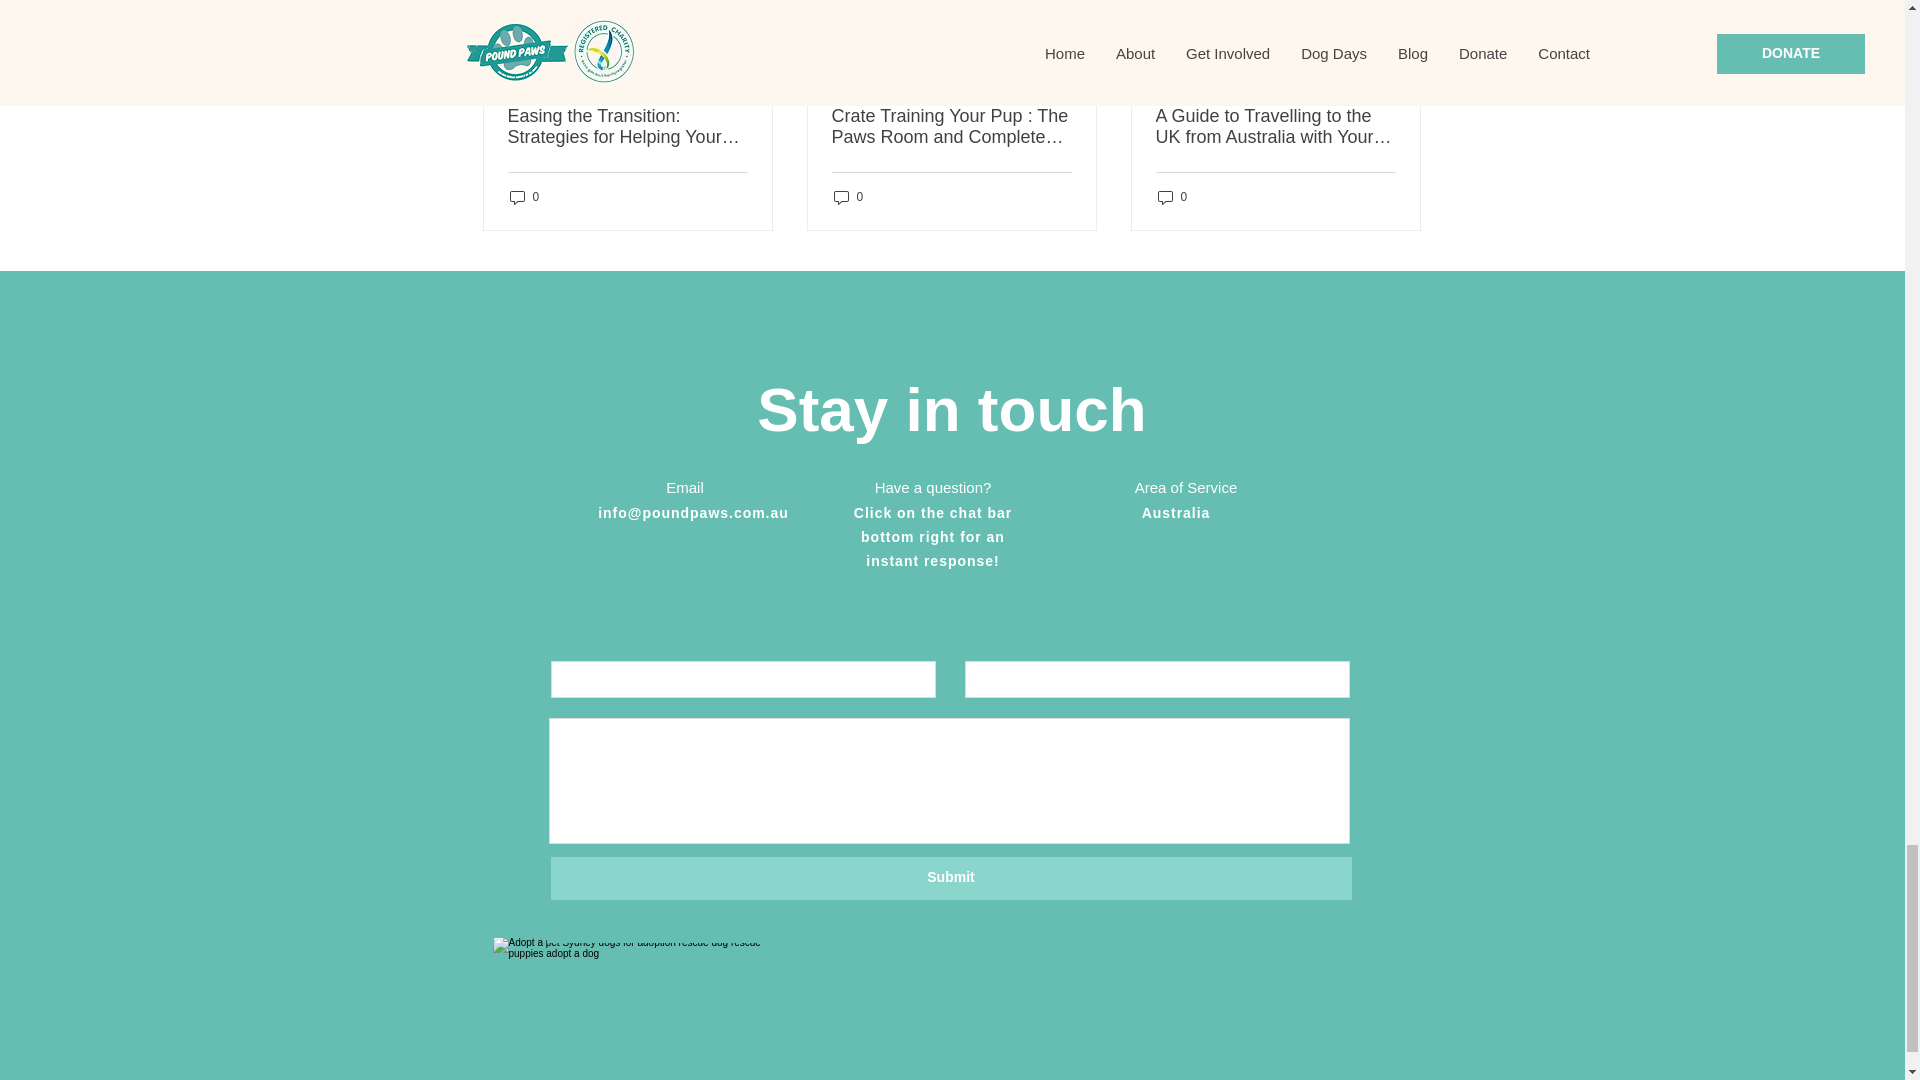 The width and height of the screenshot is (1920, 1080). I want to click on 0, so click(524, 197).